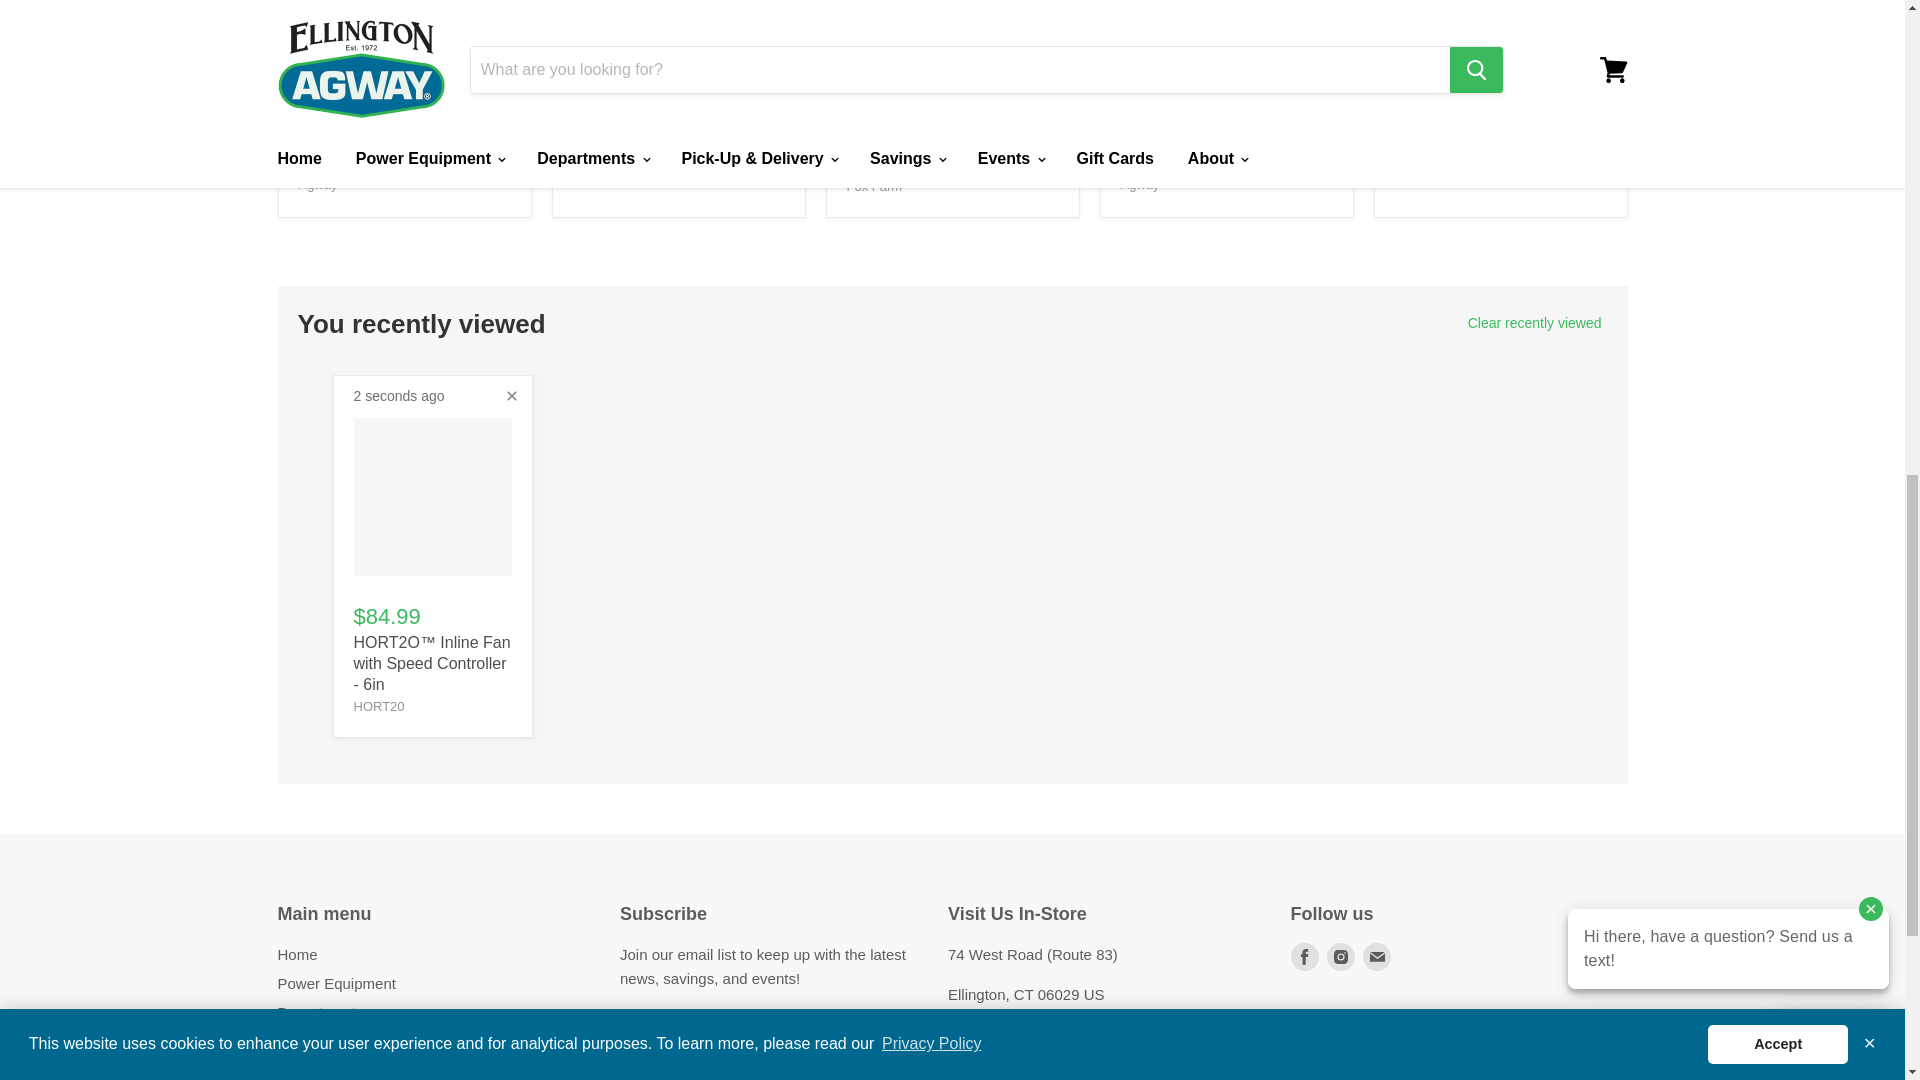  Describe the element at coordinates (1304, 956) in the screenshot. I see `Facebook` at that location.